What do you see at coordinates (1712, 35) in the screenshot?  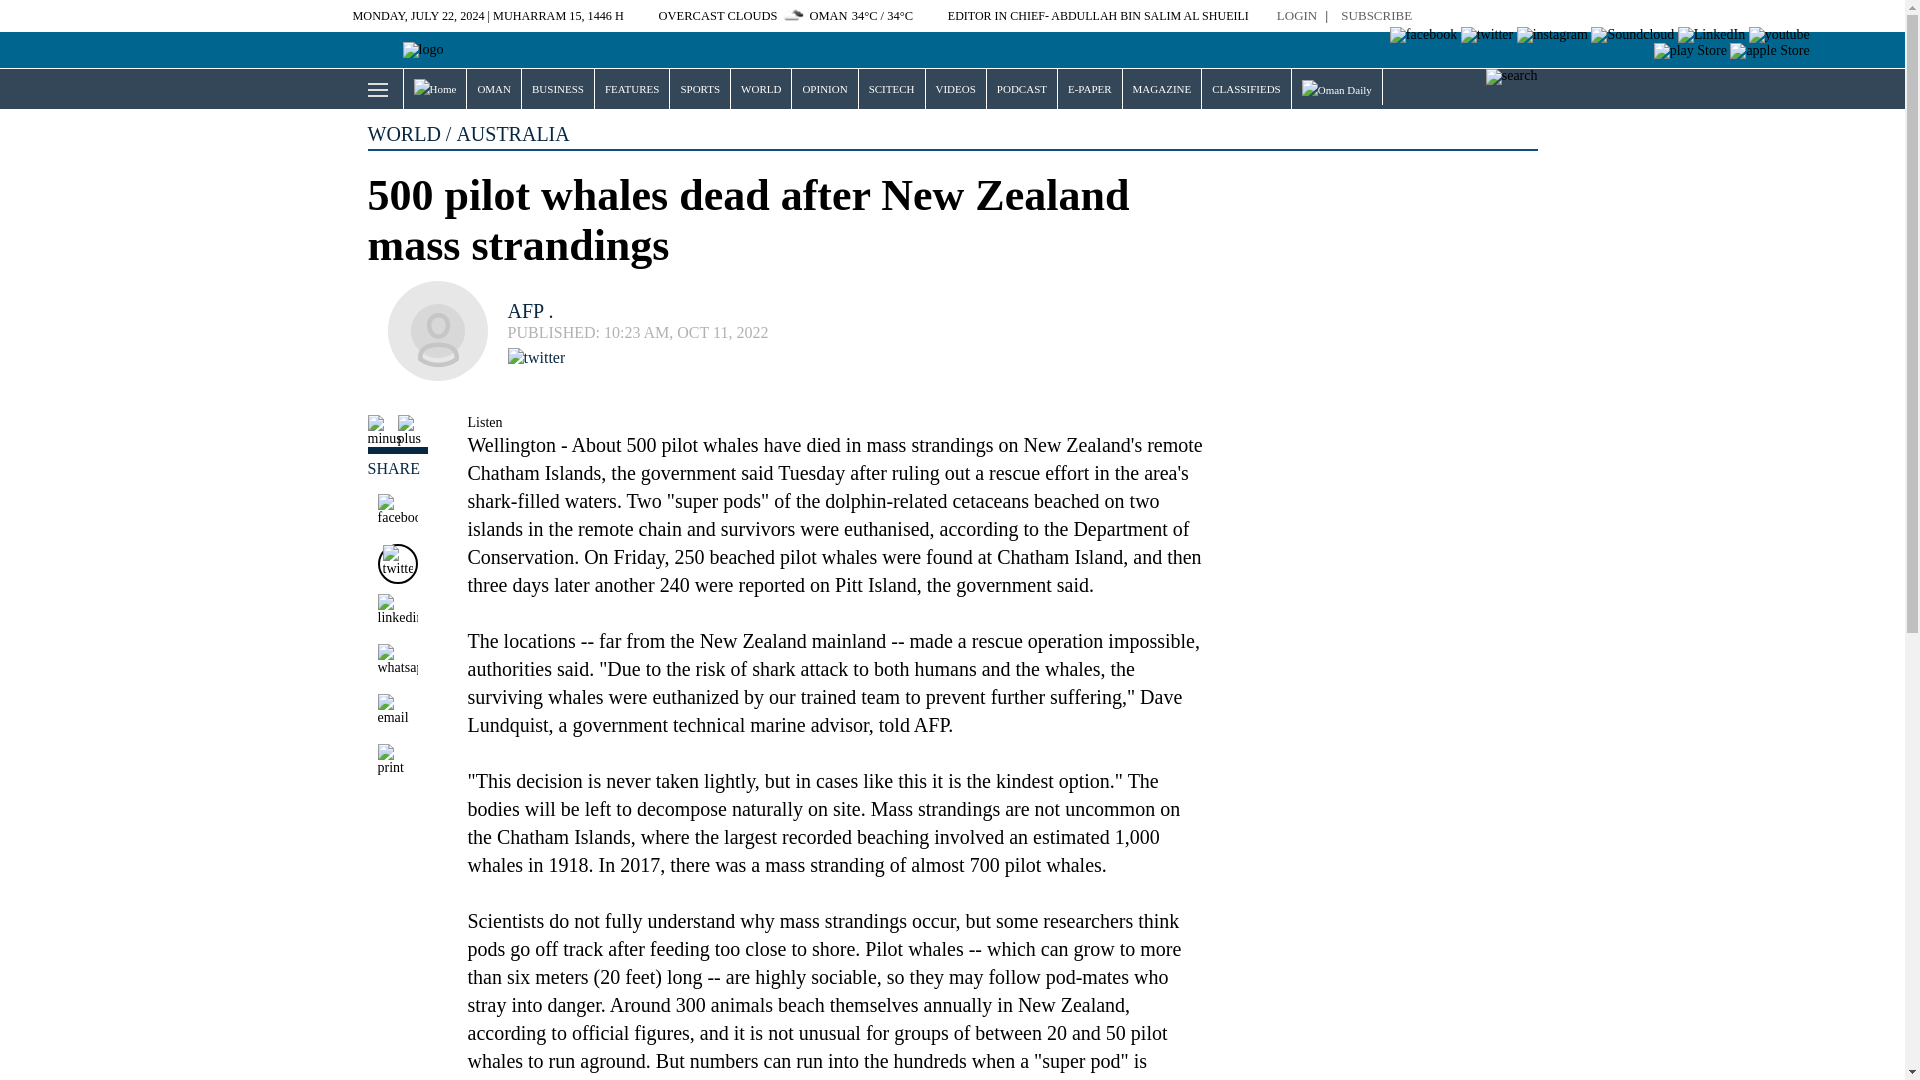 I see `LinkedIn` at bounding box center [1712, 35].